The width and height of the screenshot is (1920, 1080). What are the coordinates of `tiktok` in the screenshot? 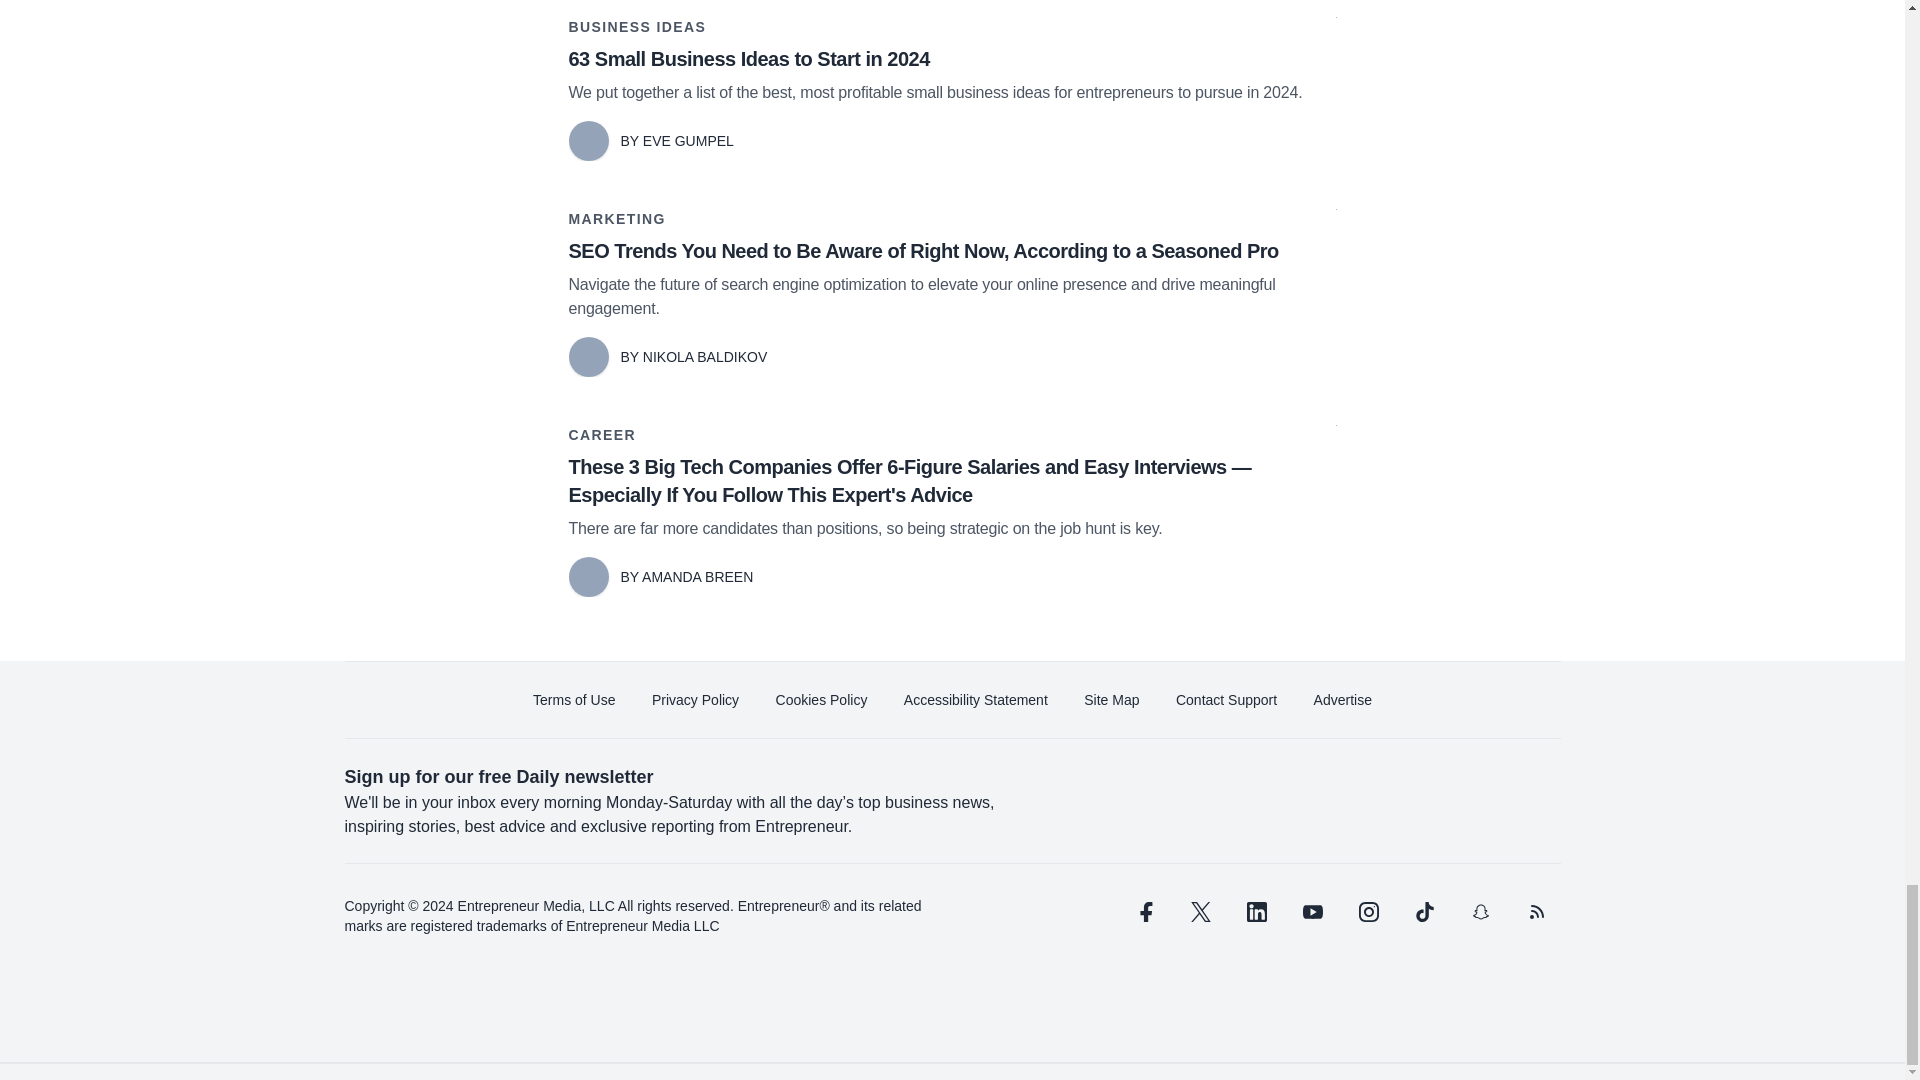 It's located at (1423, 912).